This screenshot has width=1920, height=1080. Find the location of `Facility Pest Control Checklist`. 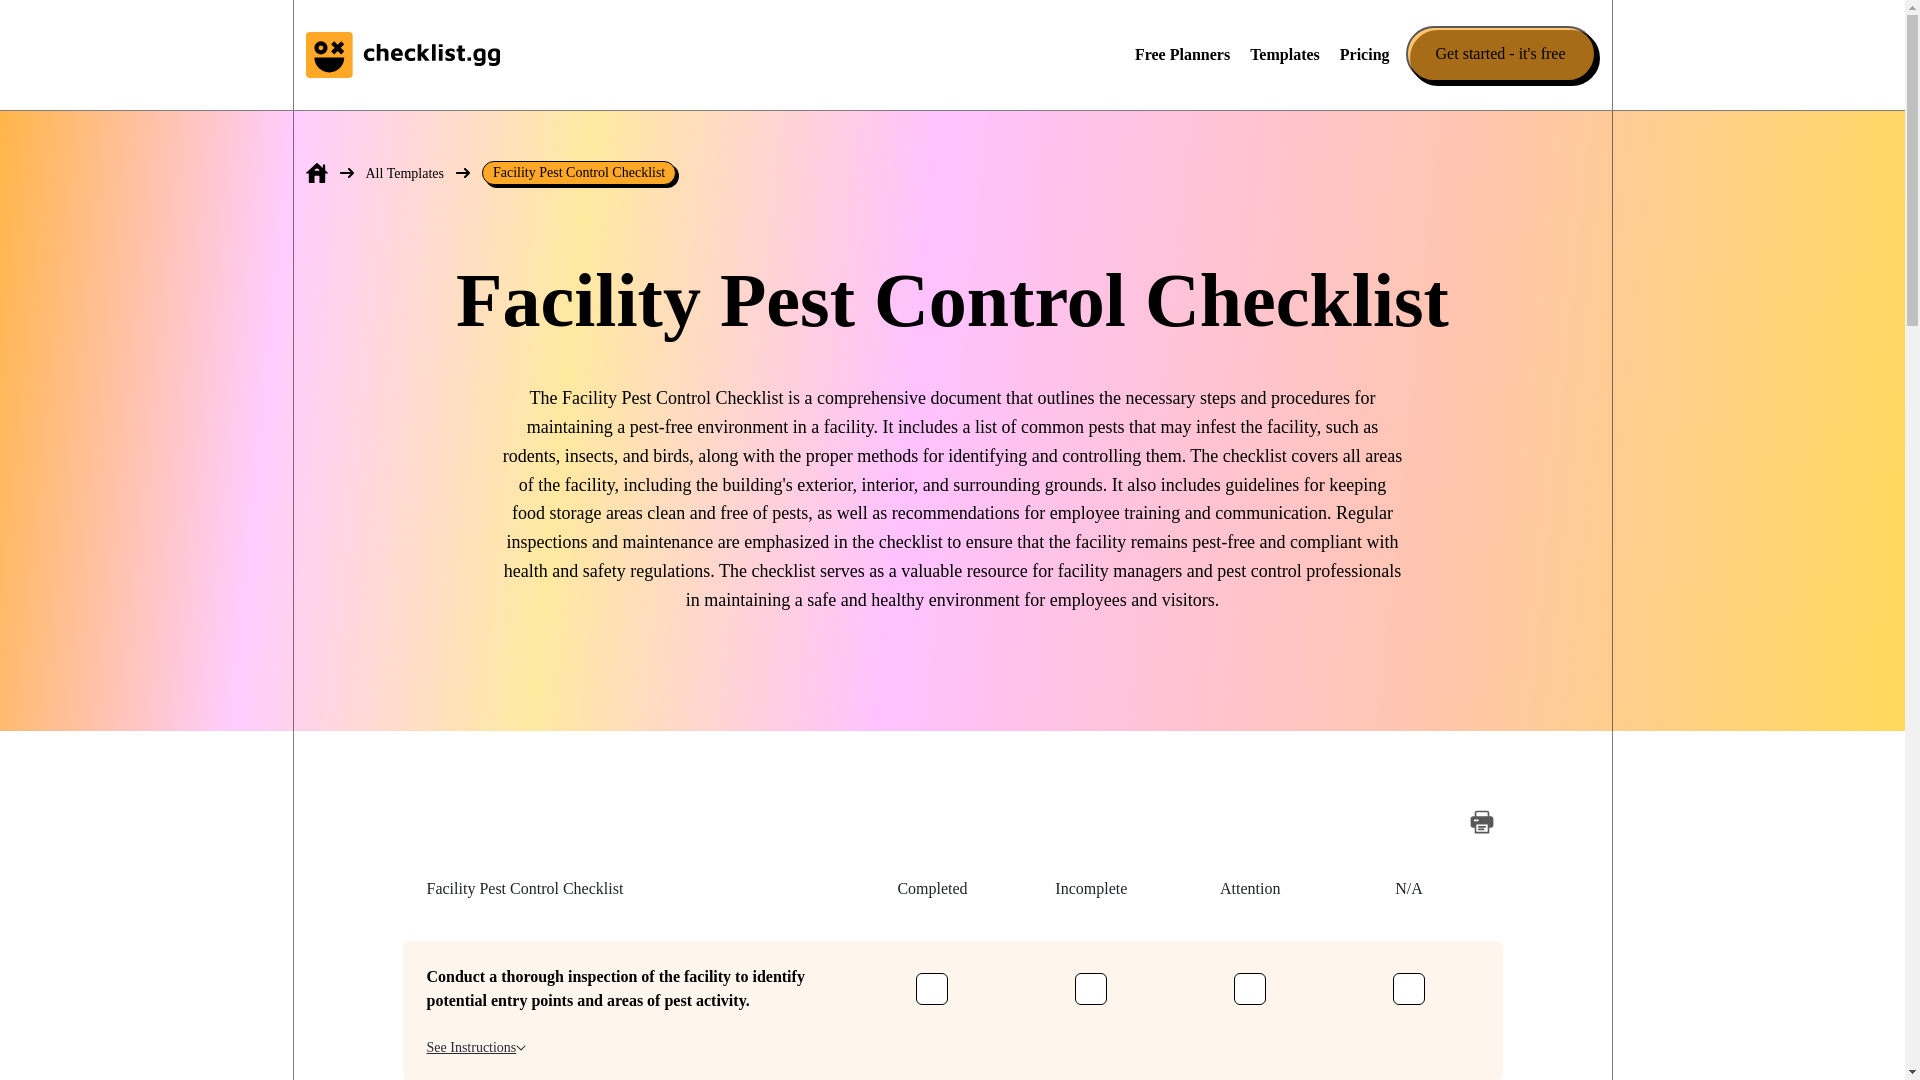

Facility Pest Control Checklist is located at coordinates (578, 172).